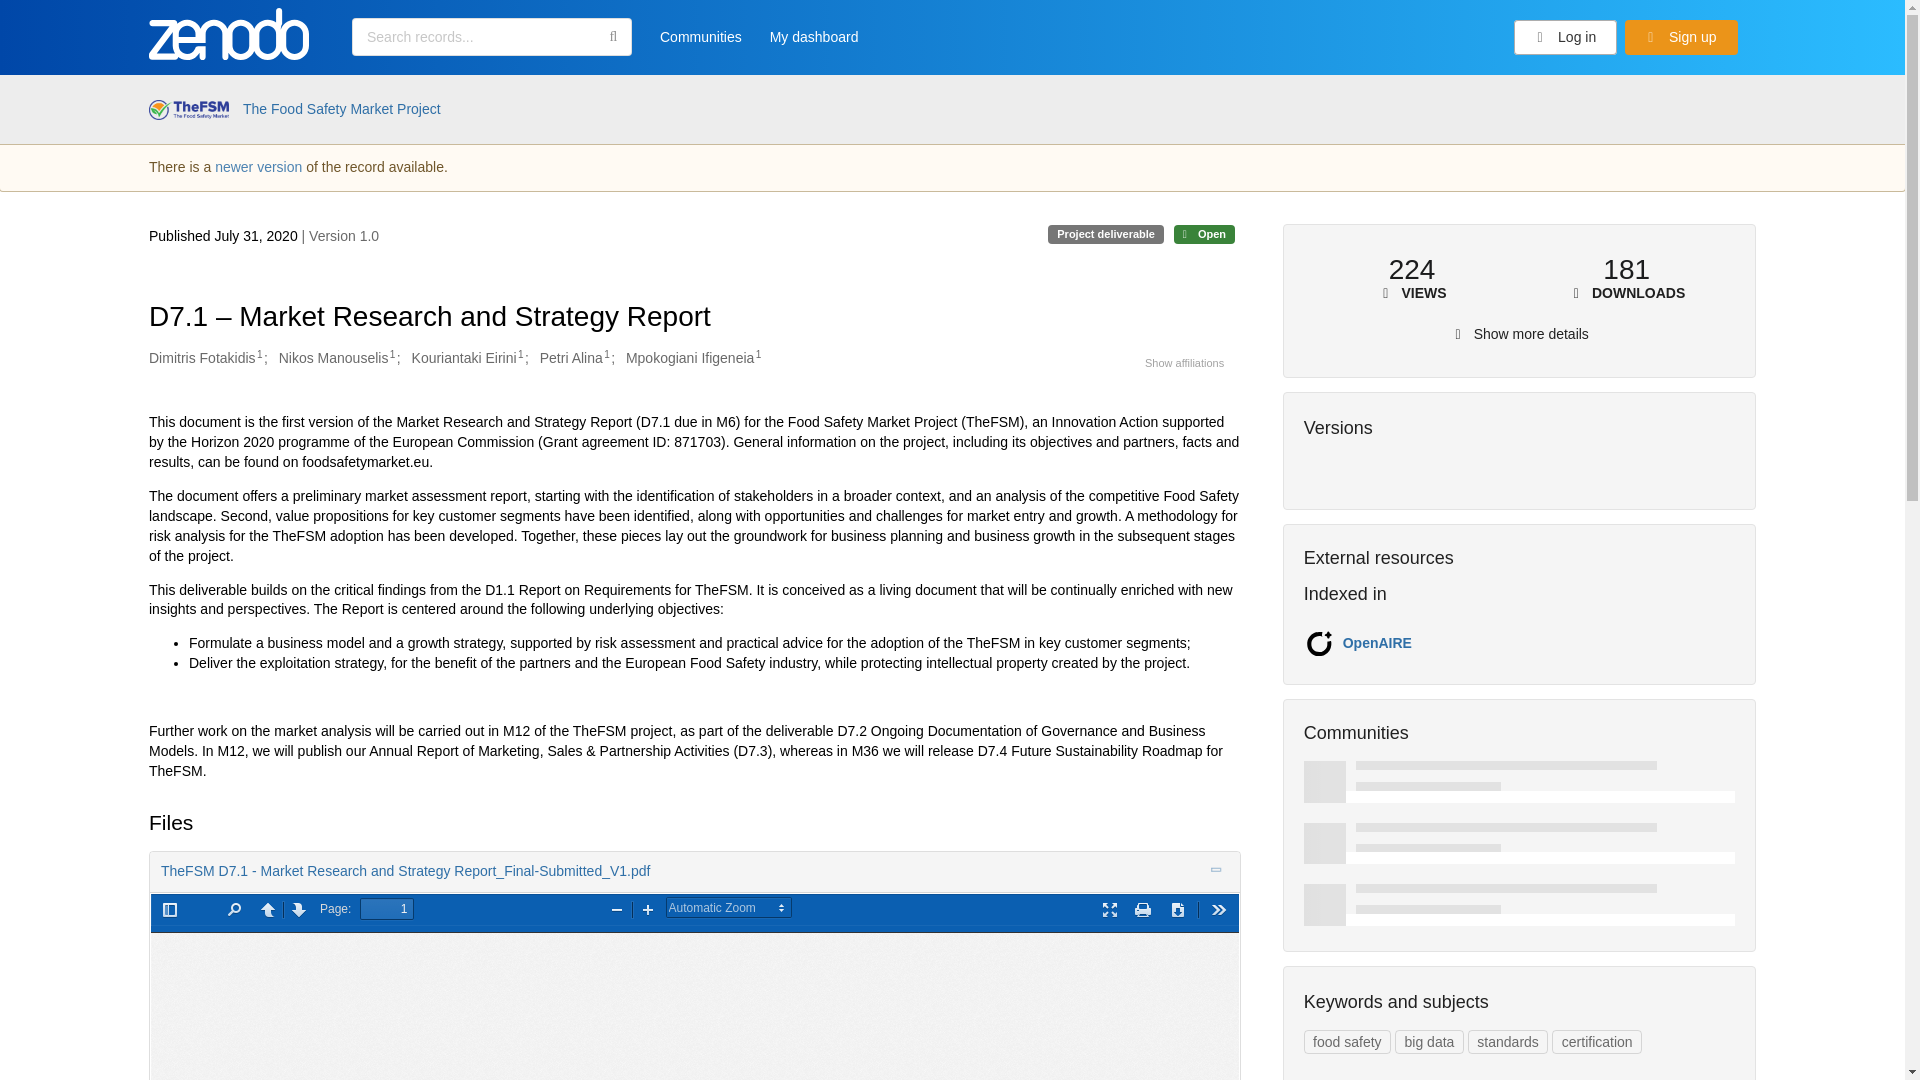 Image resolution: width=1920 pixels, height=1080 pixels. Describe the element at coordinates (1346, 1042) in the screenshot. I see `food safety` at that location.